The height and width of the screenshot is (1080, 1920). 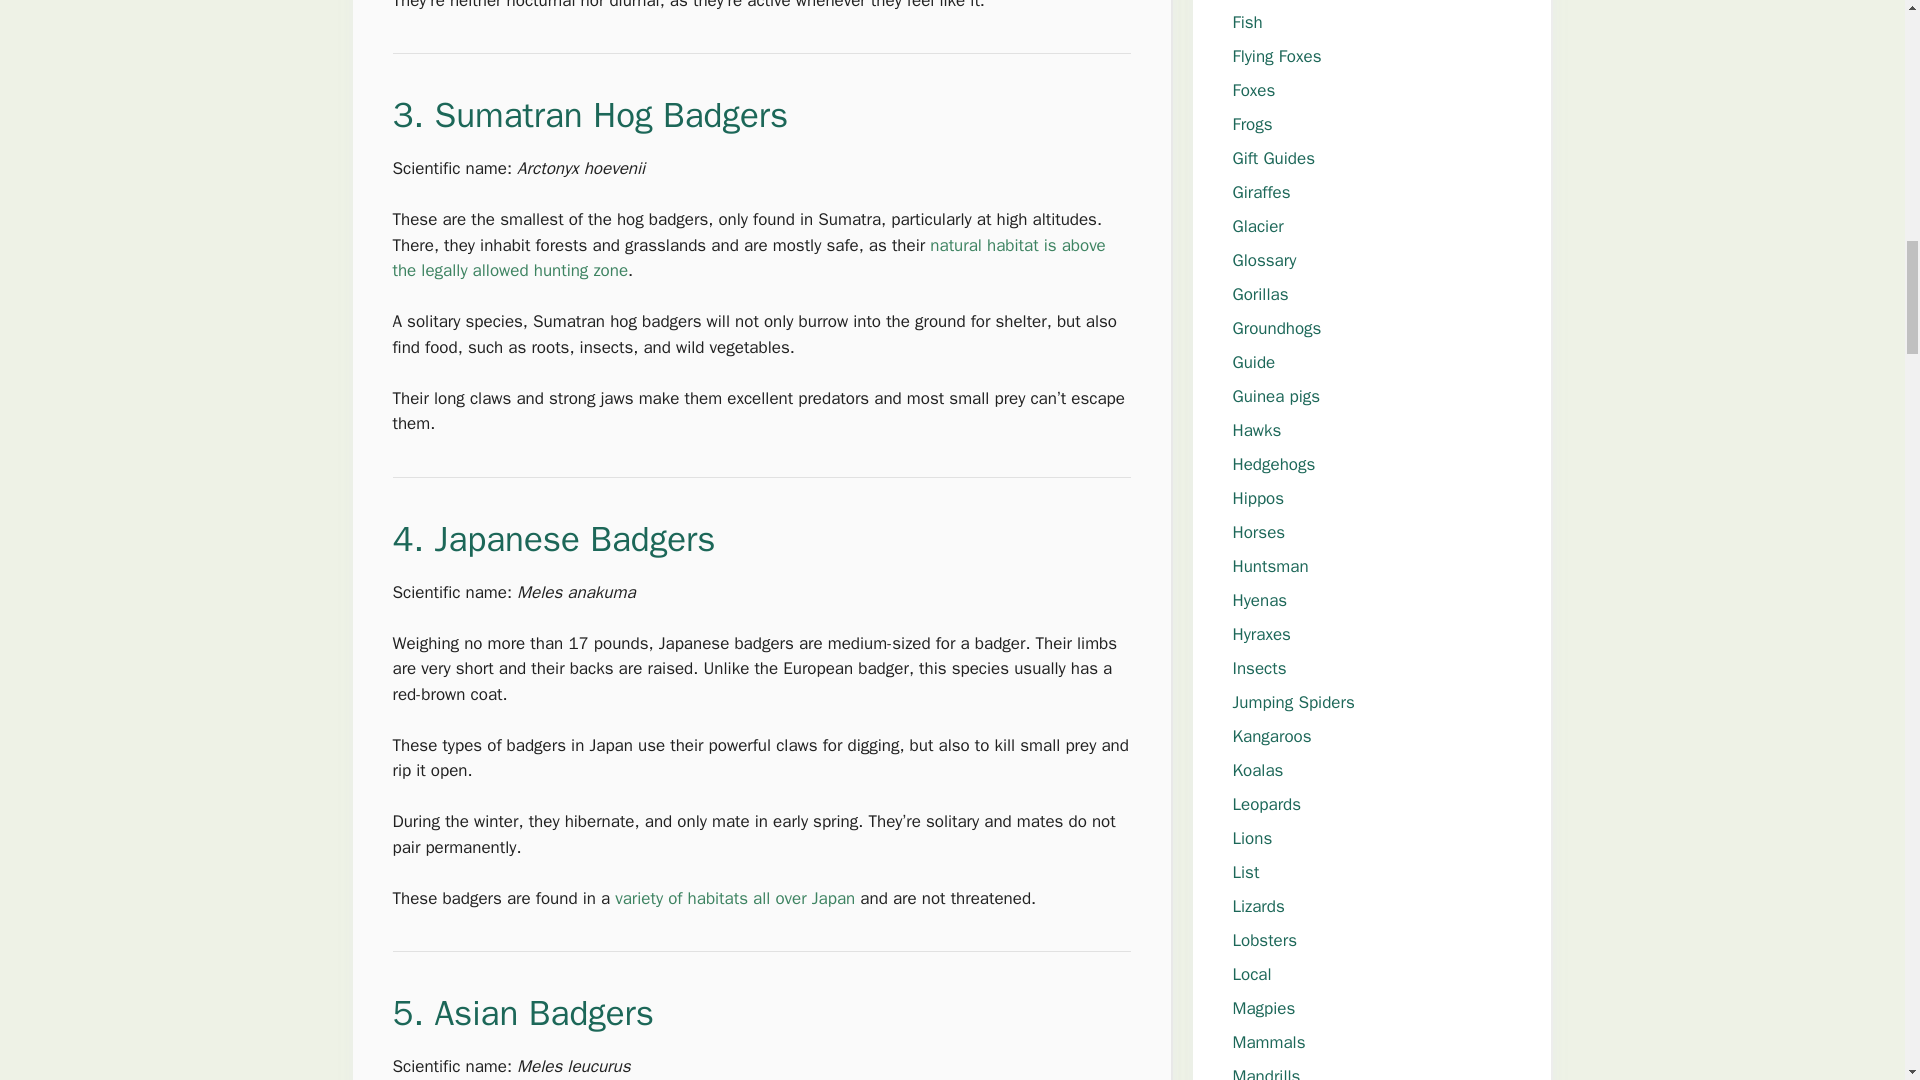 I want to click on variety of habitats all over Japan, so click(x=734, y=898).